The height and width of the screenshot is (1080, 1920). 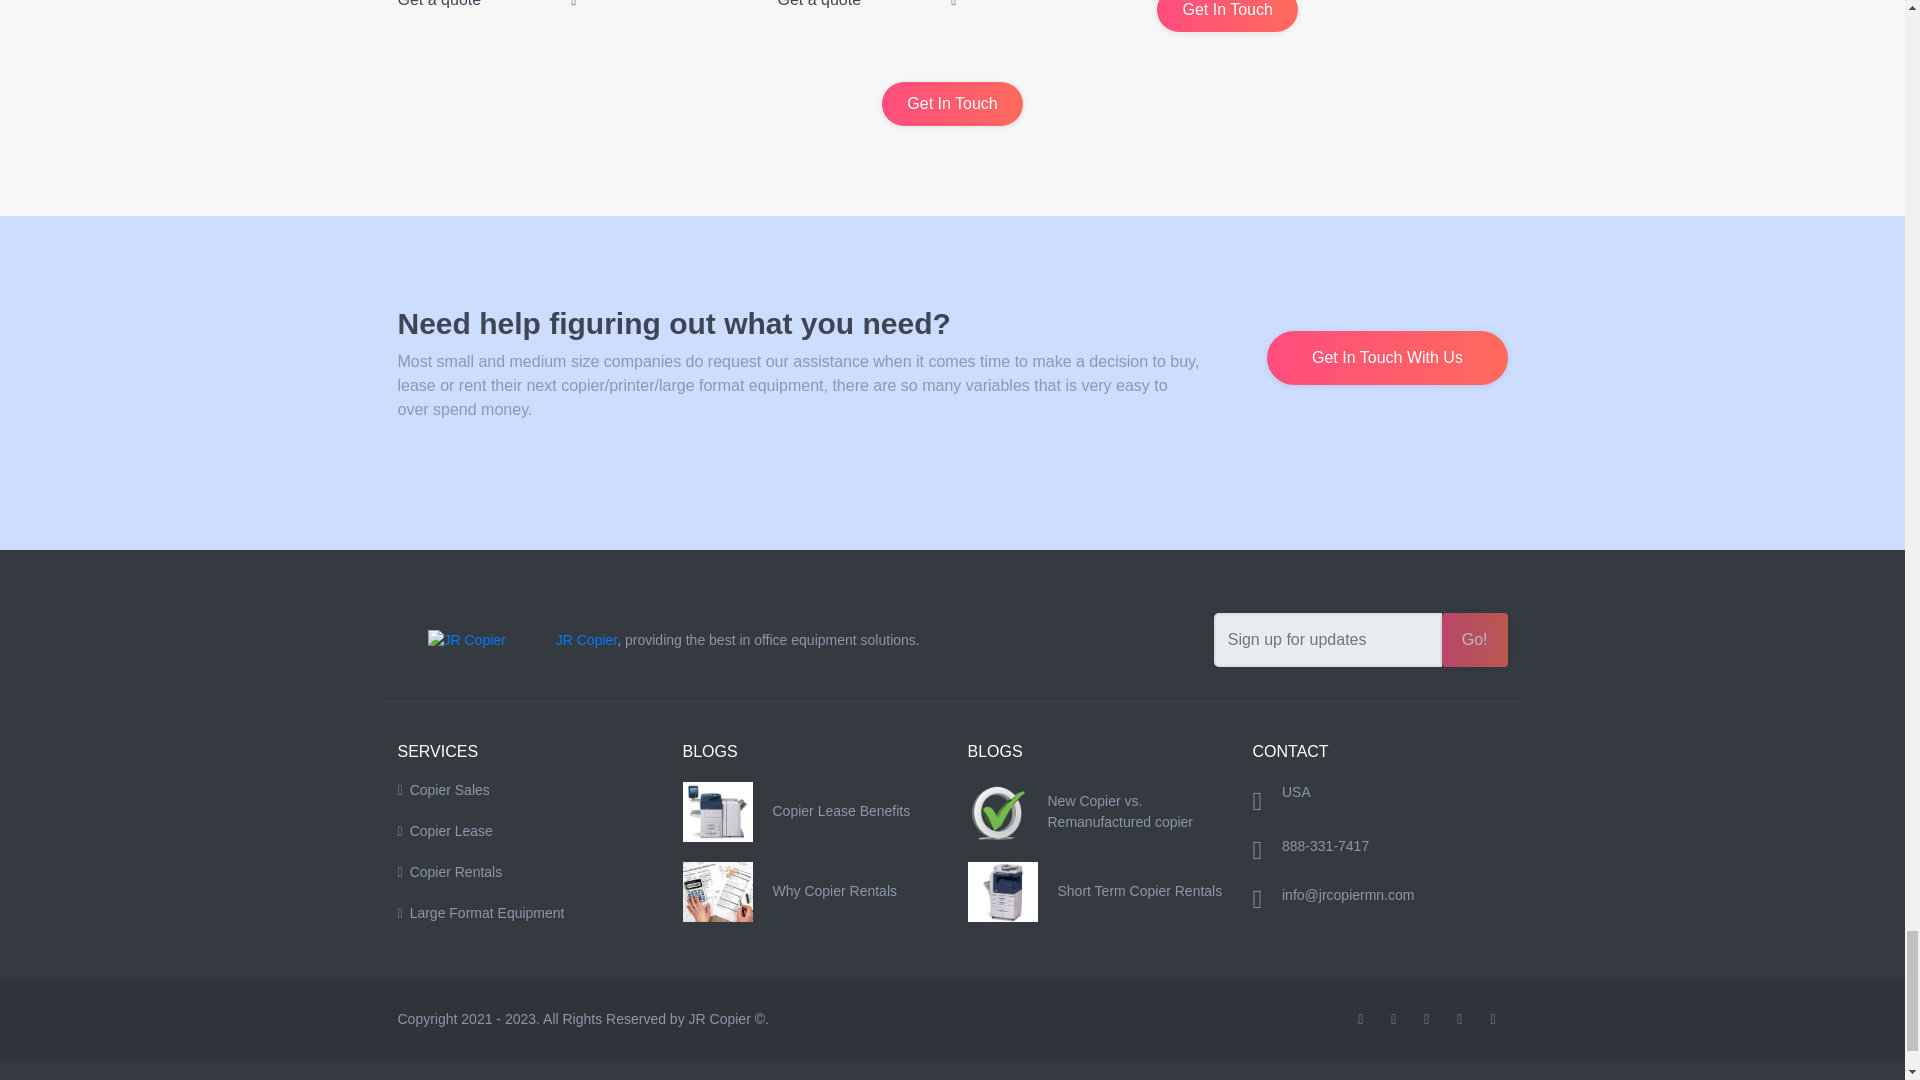 What do you see at coordinates (1227, 16) in the screenshot?
I see `Get In Touch` at bounding box center [1227, 16].